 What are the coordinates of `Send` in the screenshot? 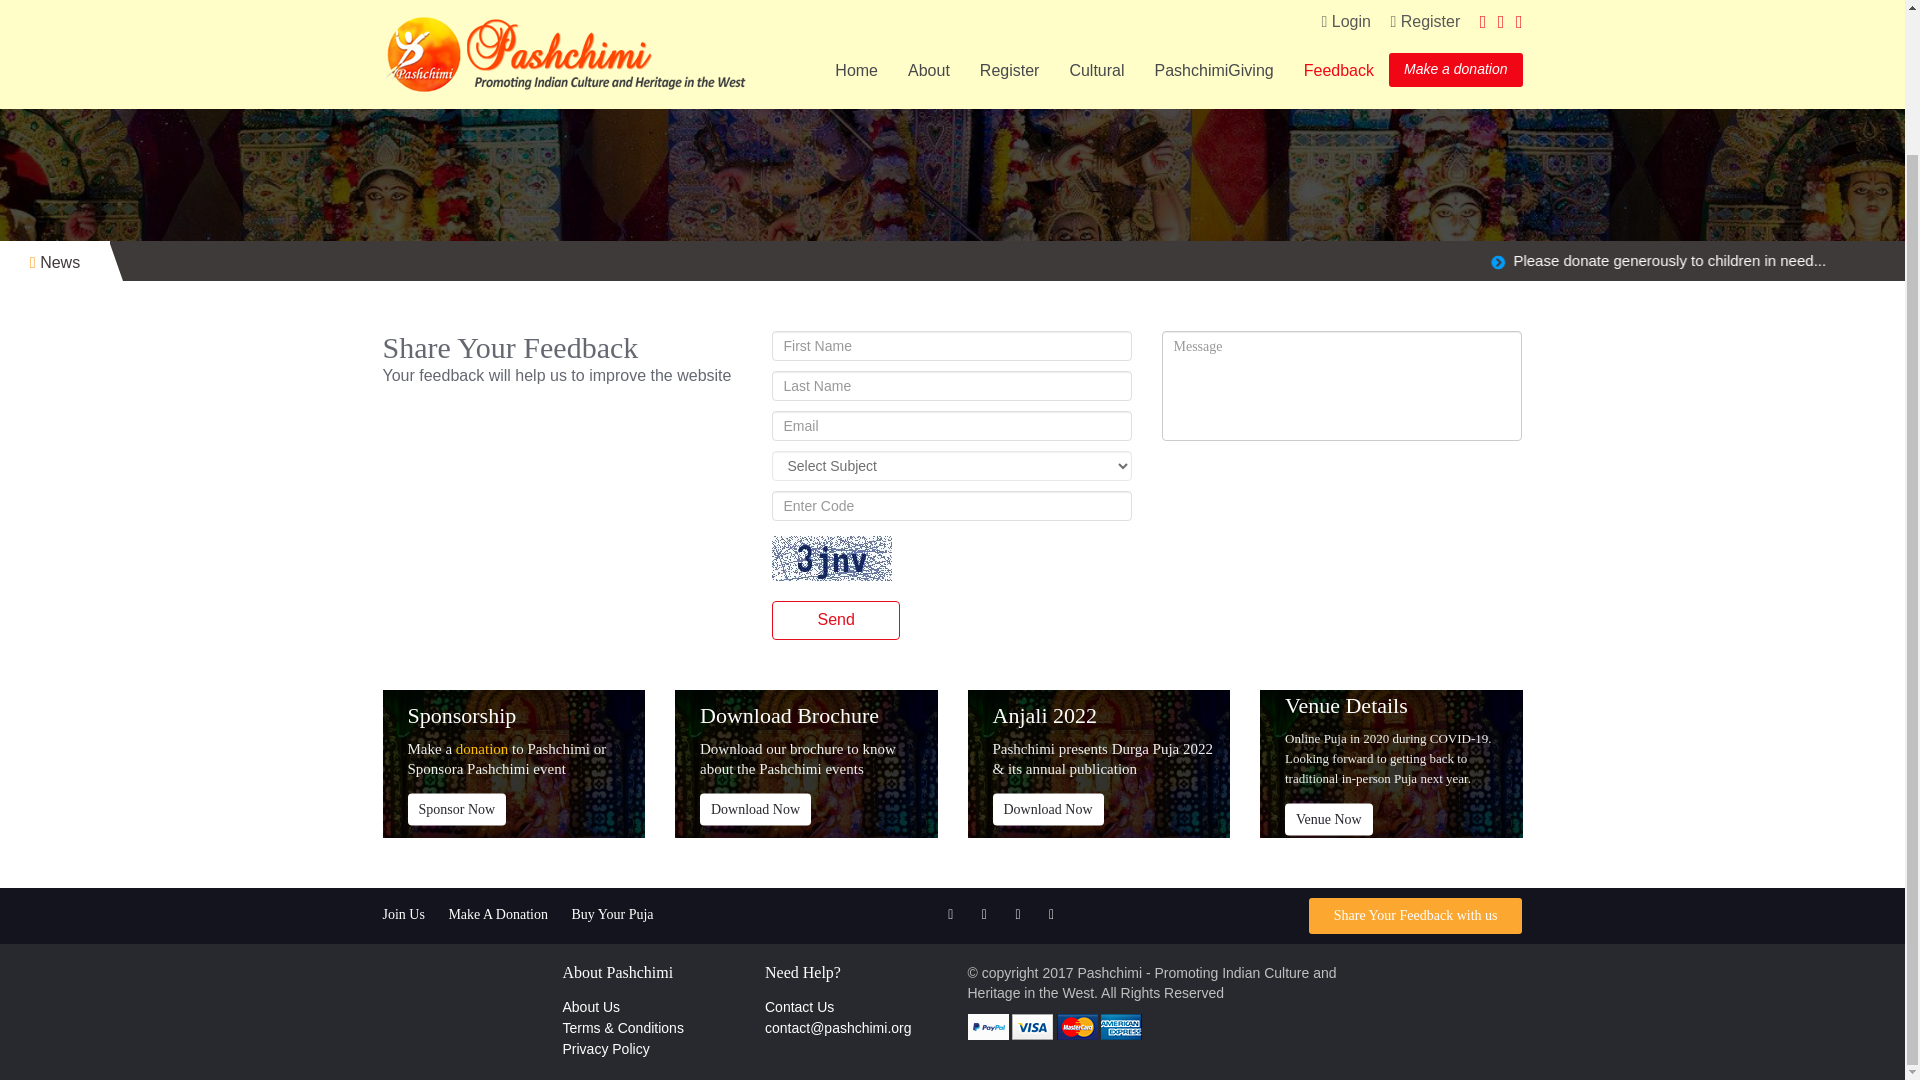 It's located at (834, 620).